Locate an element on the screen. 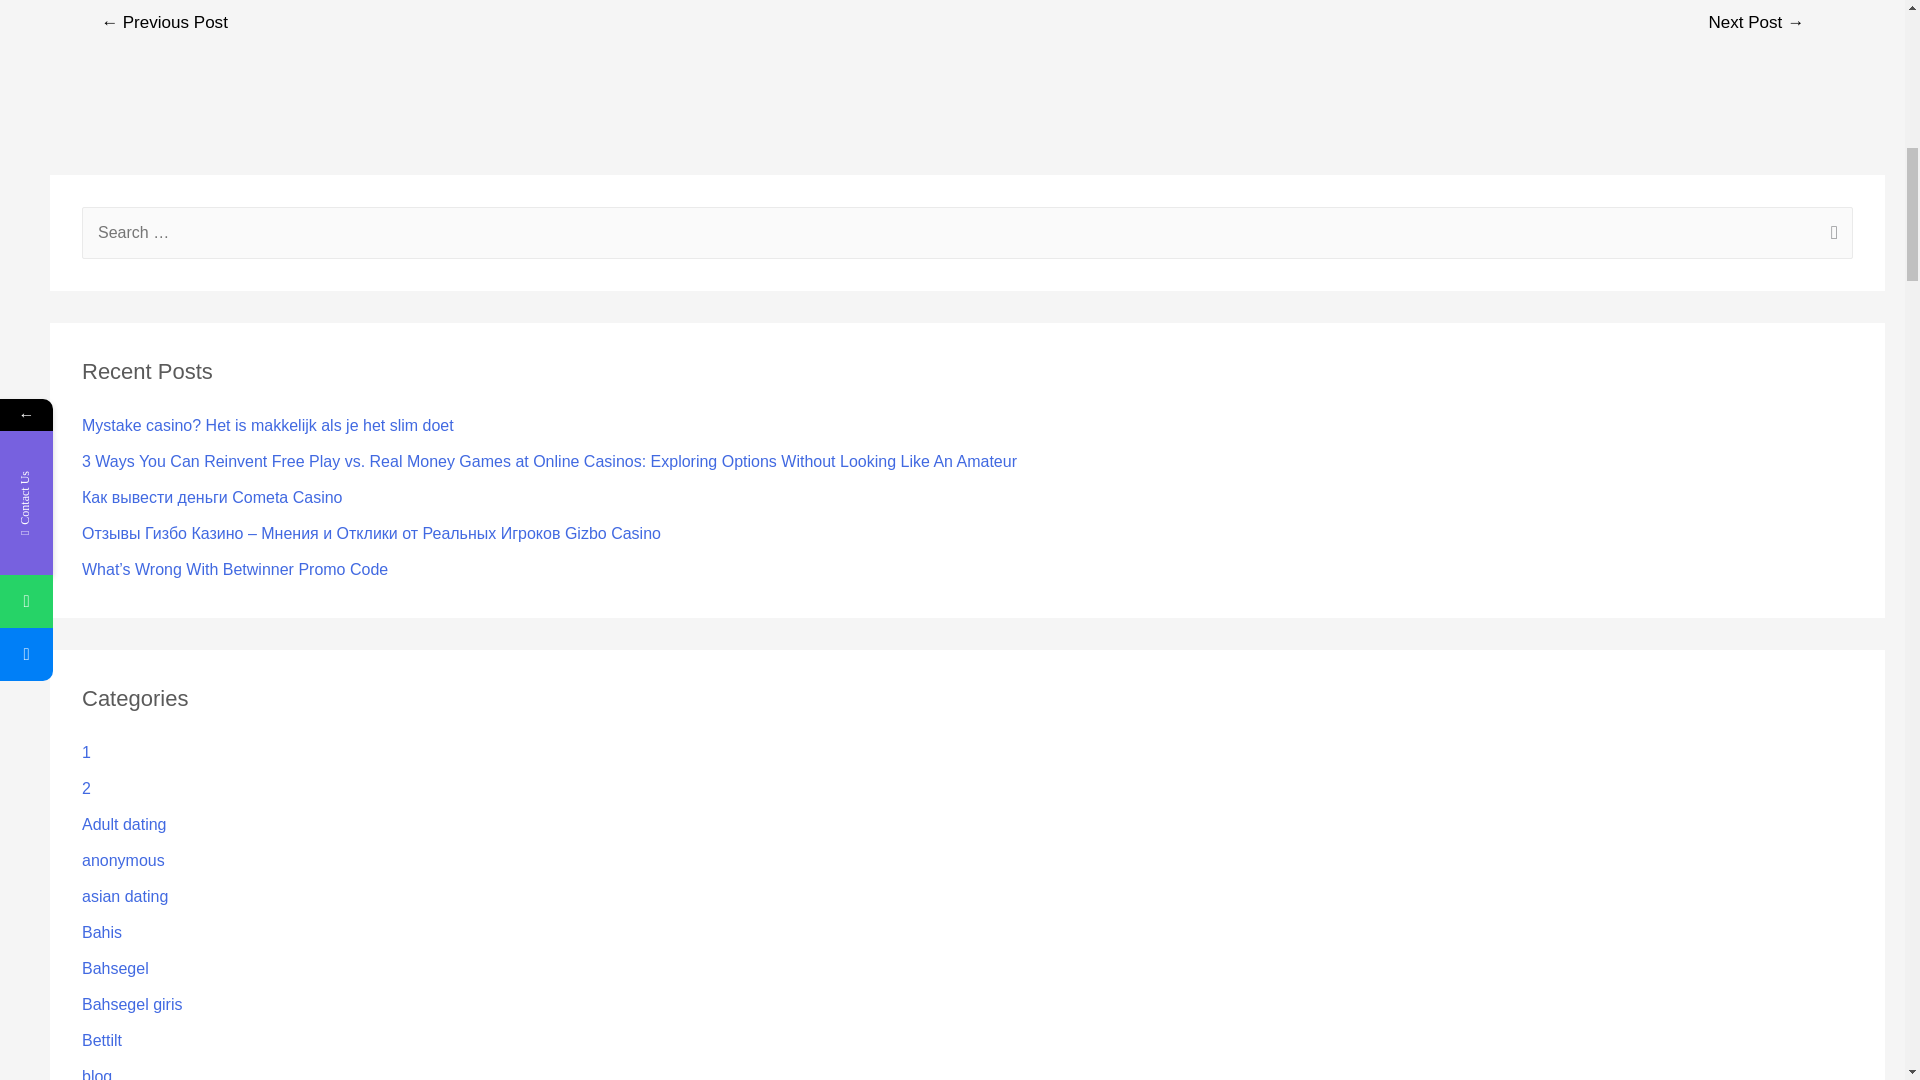 The image size is (1920, 1080). 2 is located at coordinates (86, 788).